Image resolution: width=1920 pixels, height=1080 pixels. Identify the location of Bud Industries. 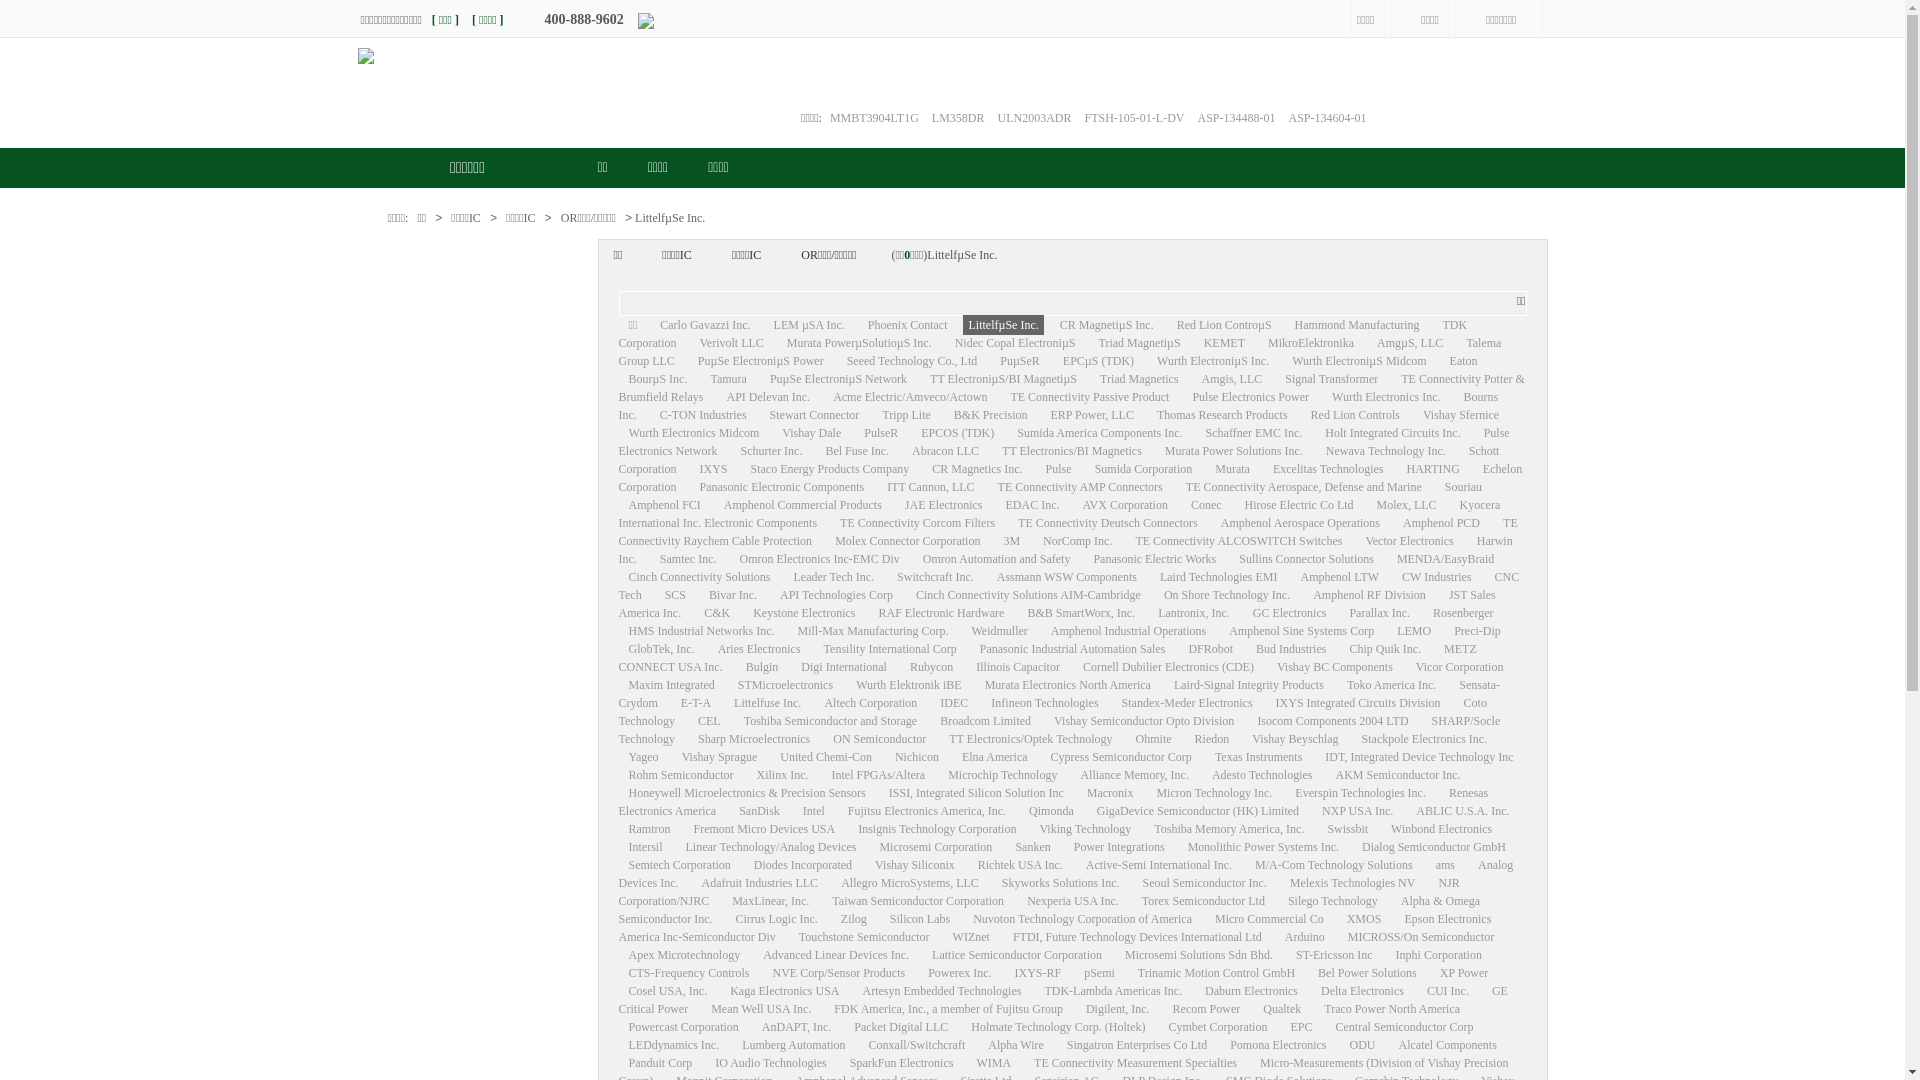
(1291, 649).